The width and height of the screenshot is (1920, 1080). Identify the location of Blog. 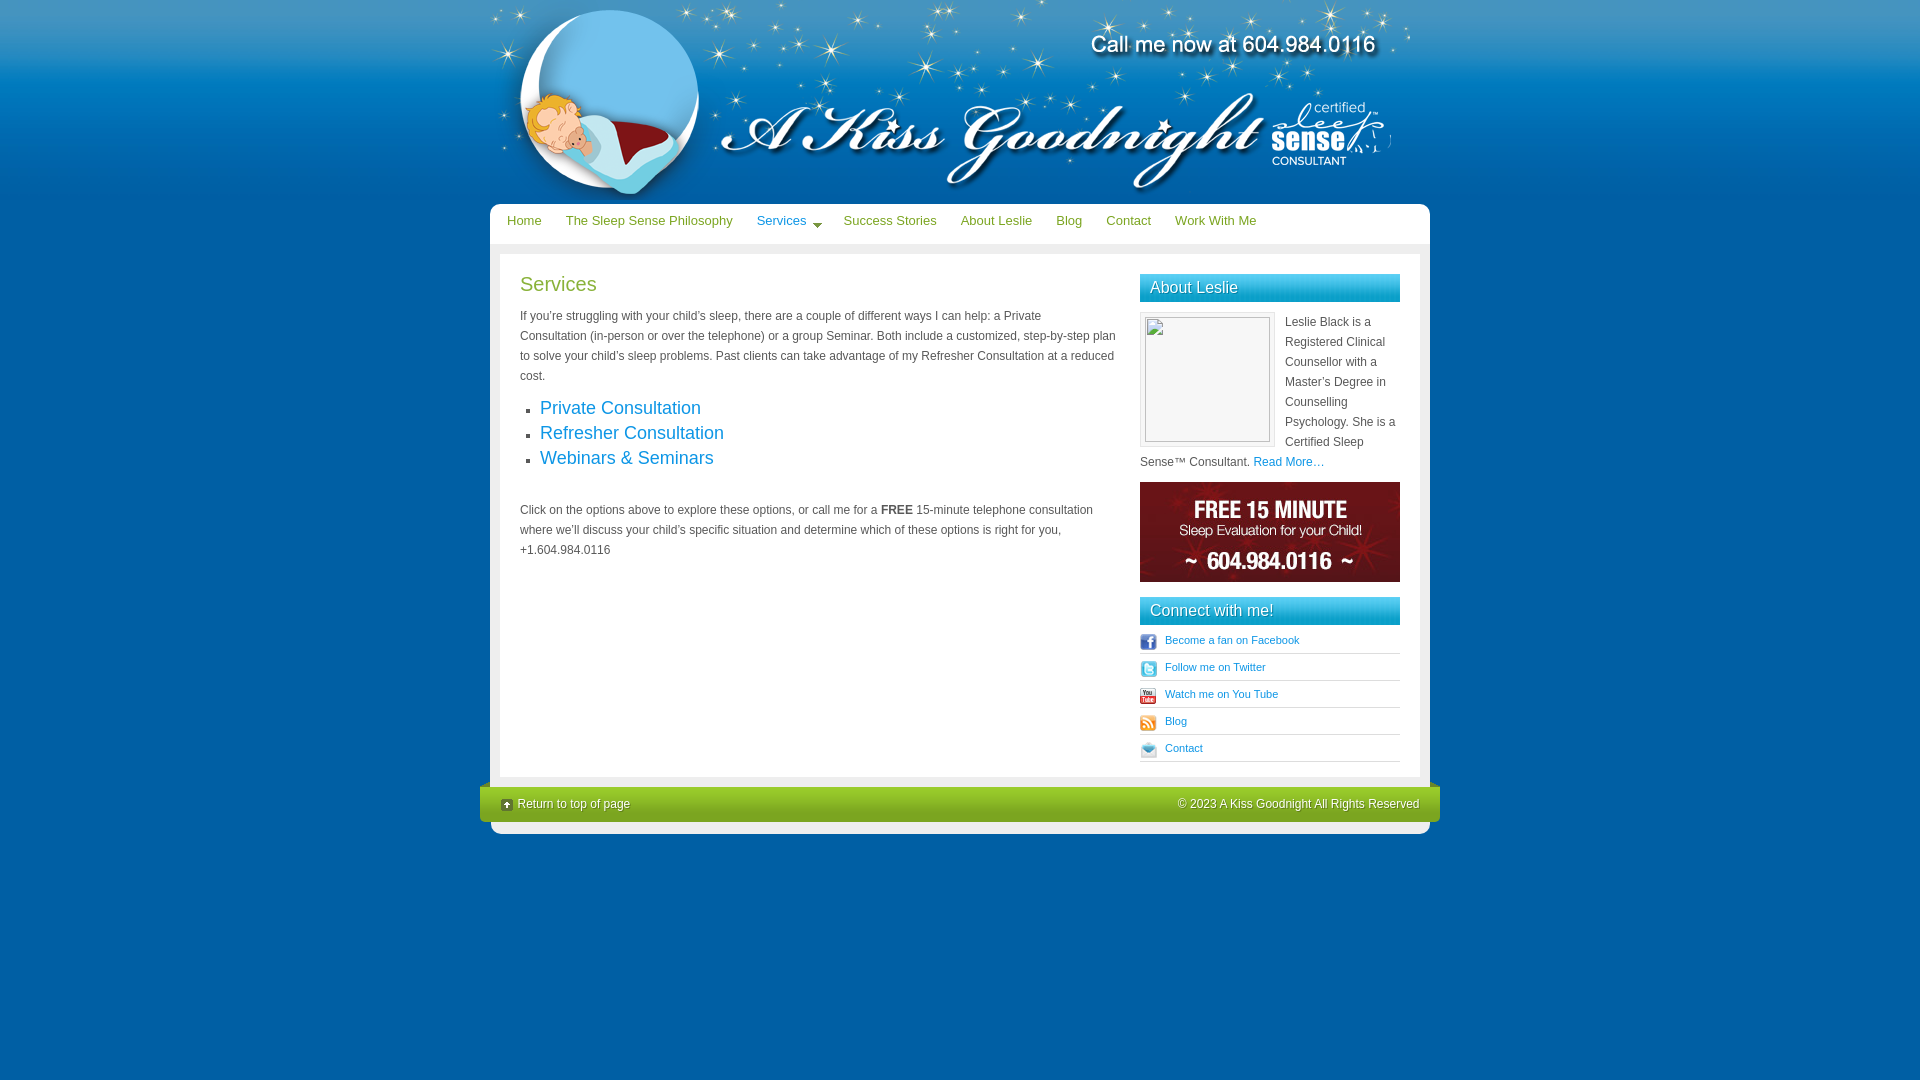
(1176, 721).